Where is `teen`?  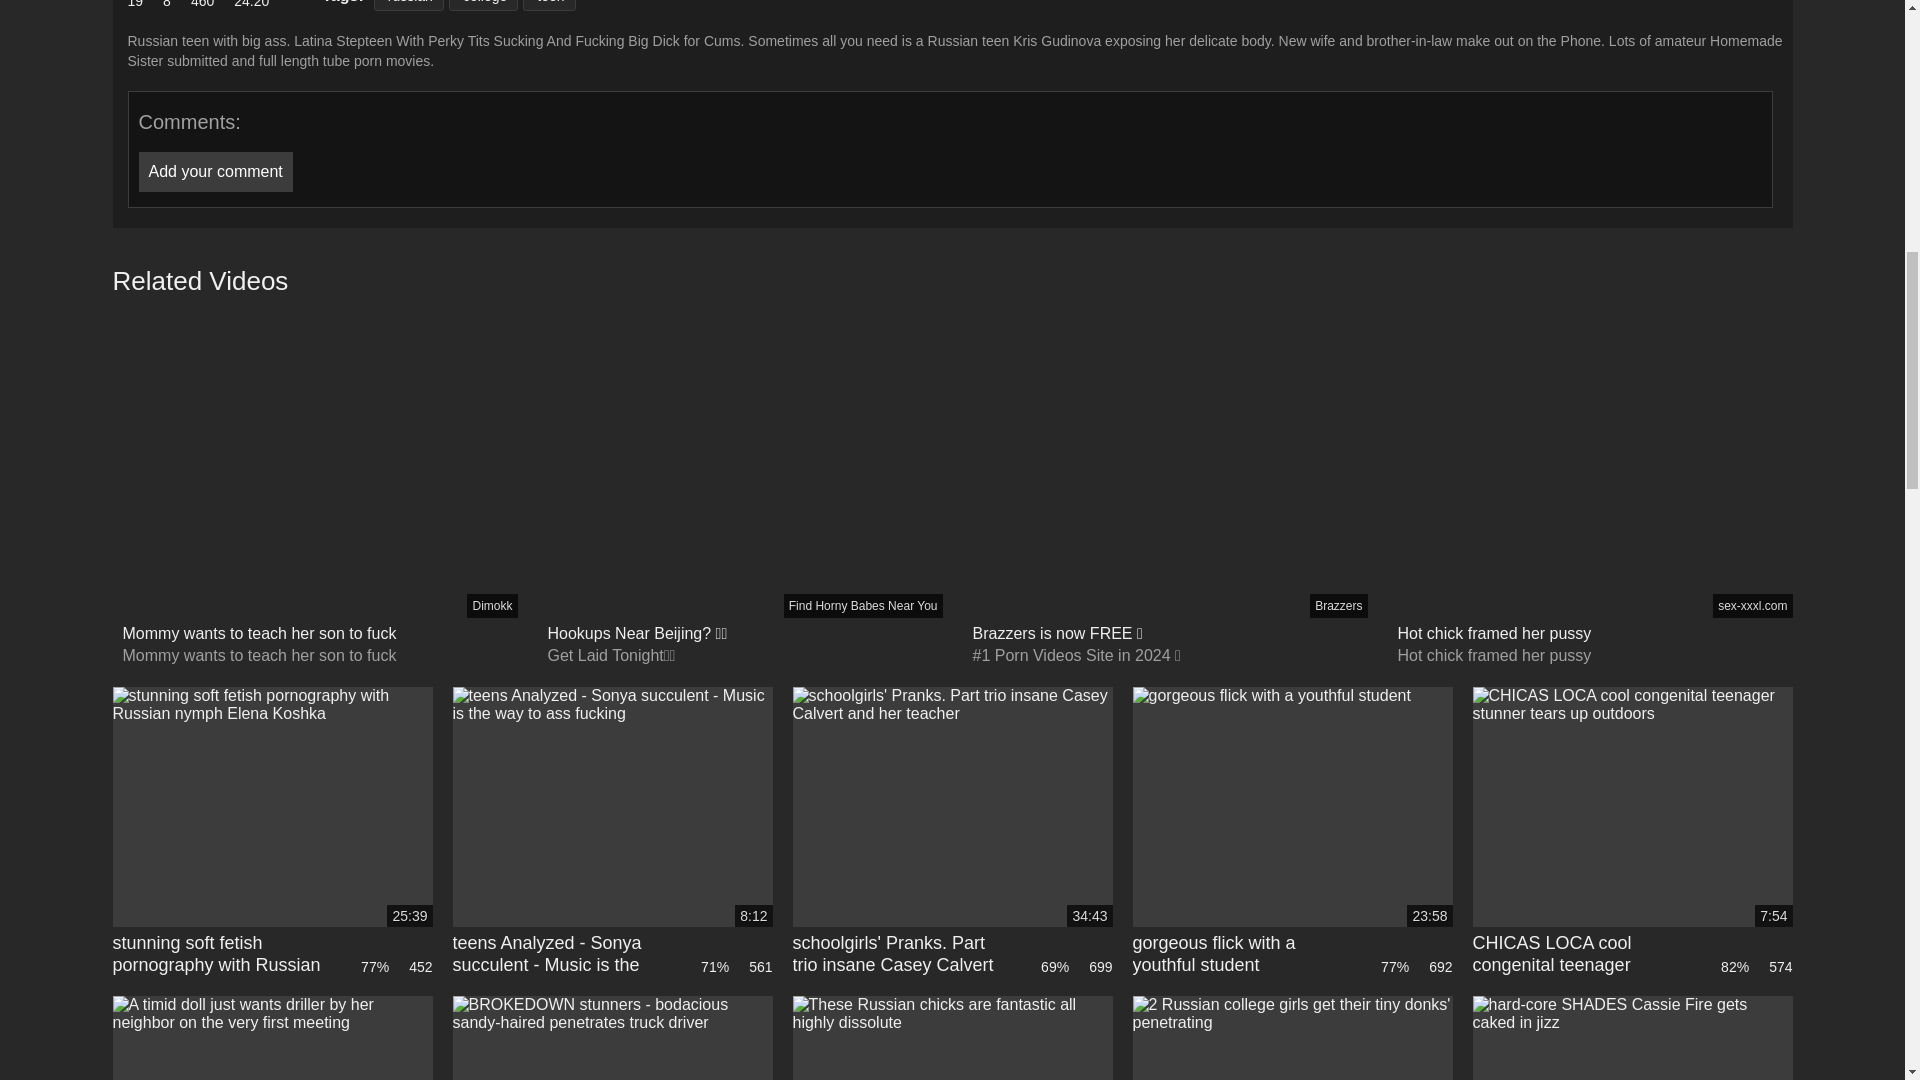 teen is located at coordinates (548, 5).